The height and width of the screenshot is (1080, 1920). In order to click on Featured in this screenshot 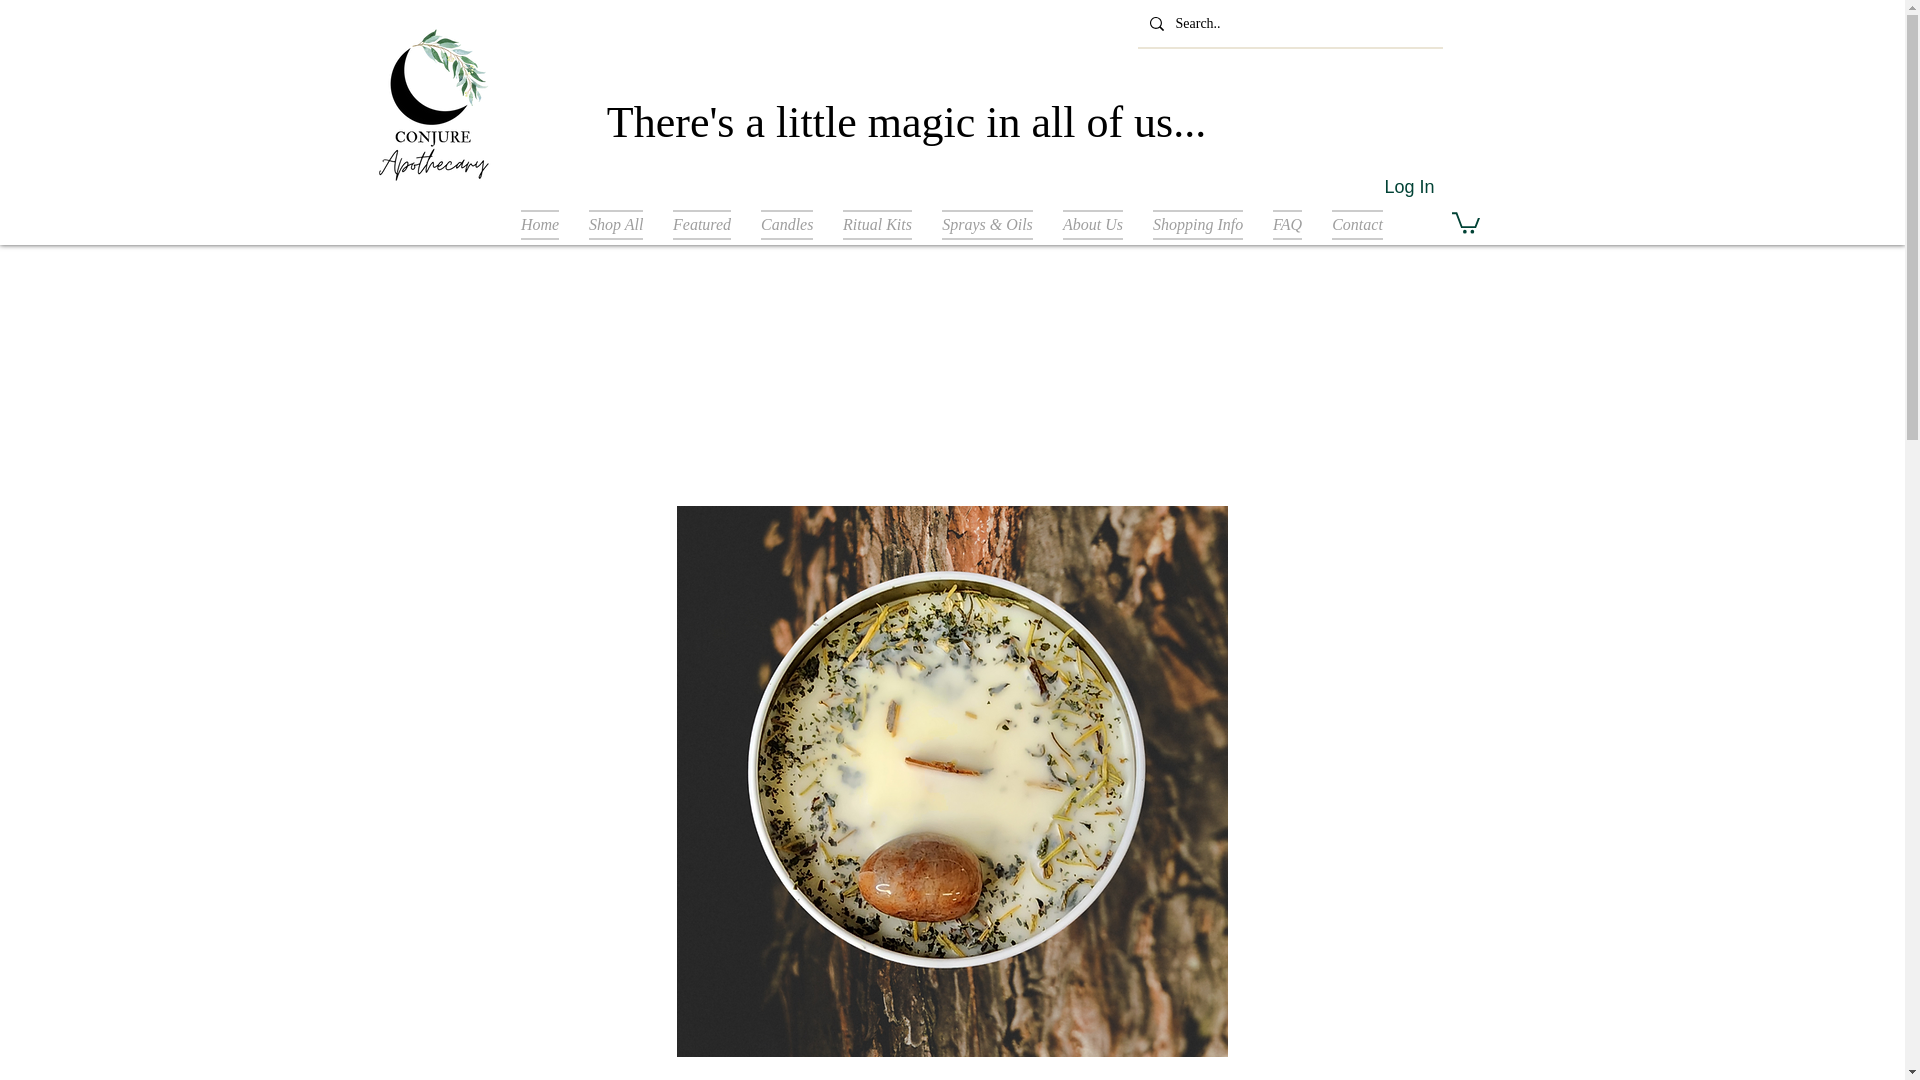, I will do `click(702, 224)`.